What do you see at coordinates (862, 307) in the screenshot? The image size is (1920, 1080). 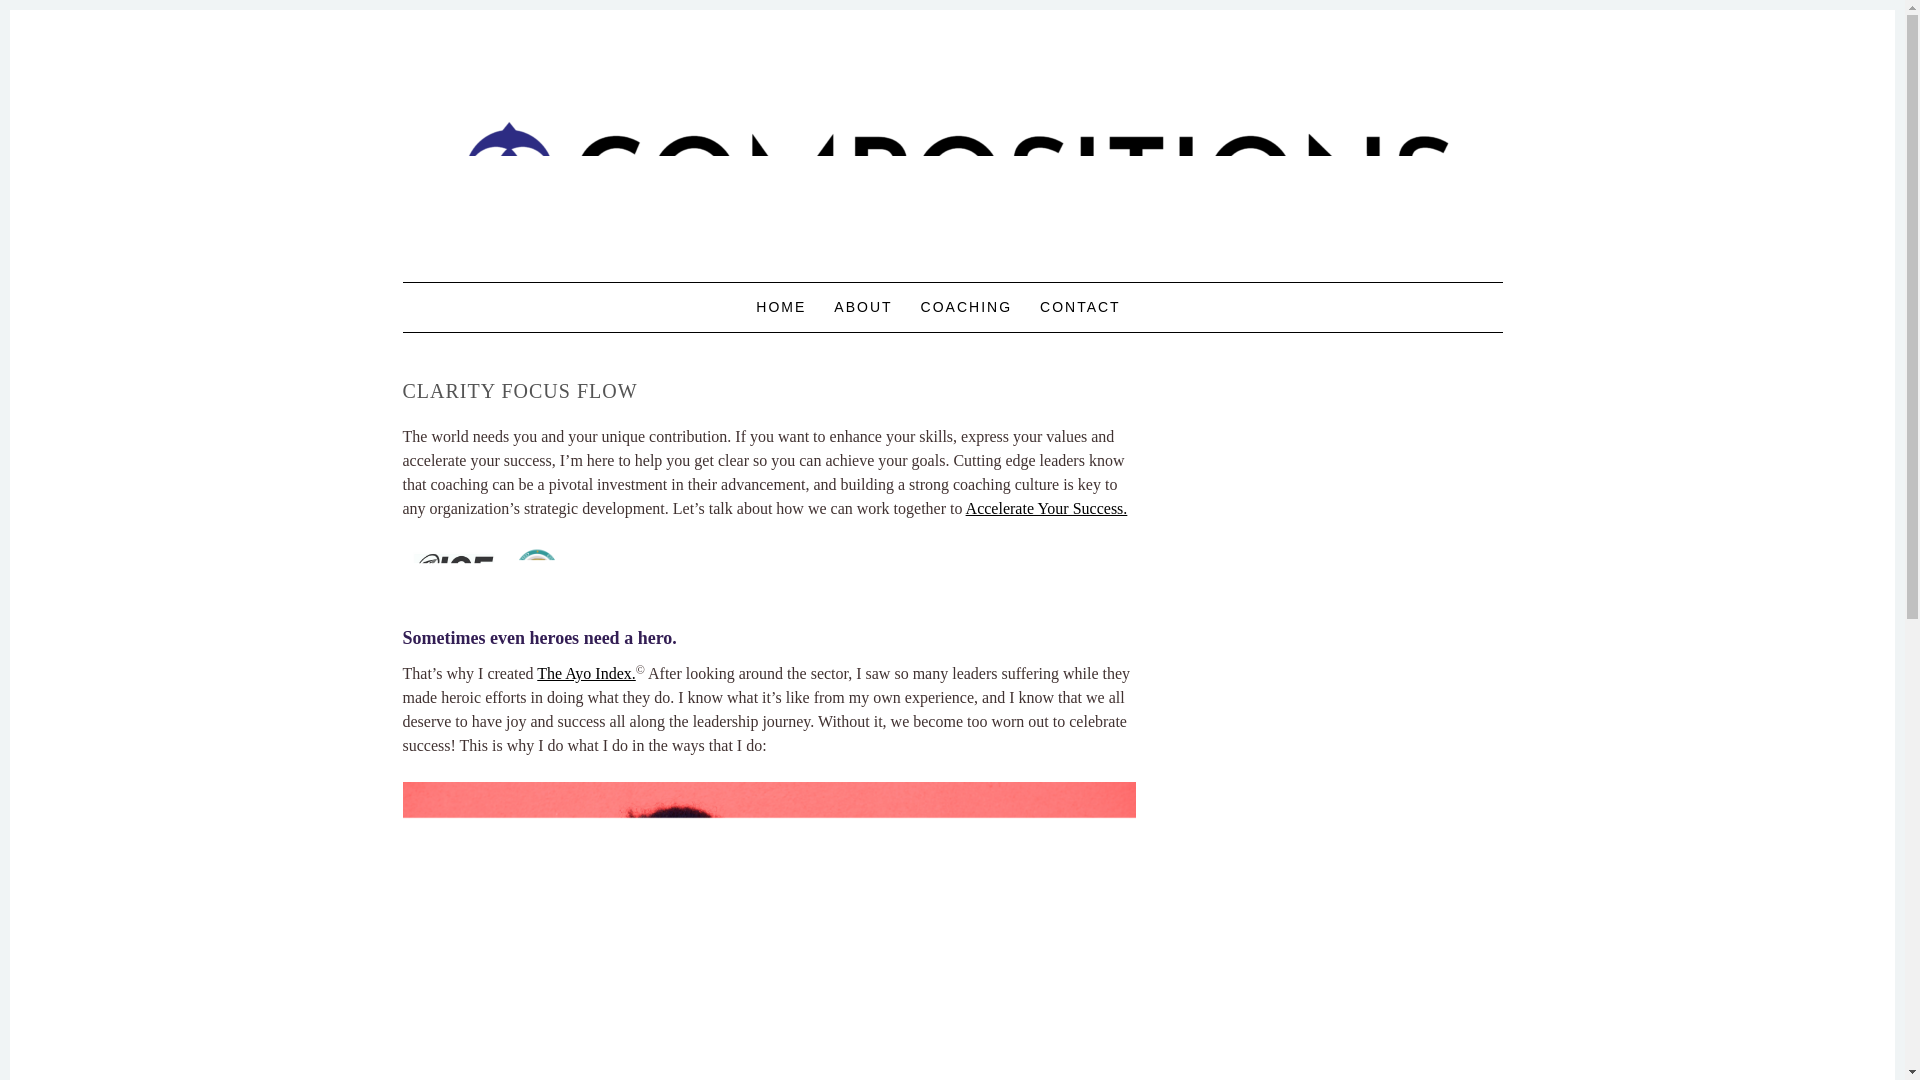 I see `ABOUT` at bounding box center [862, 307].